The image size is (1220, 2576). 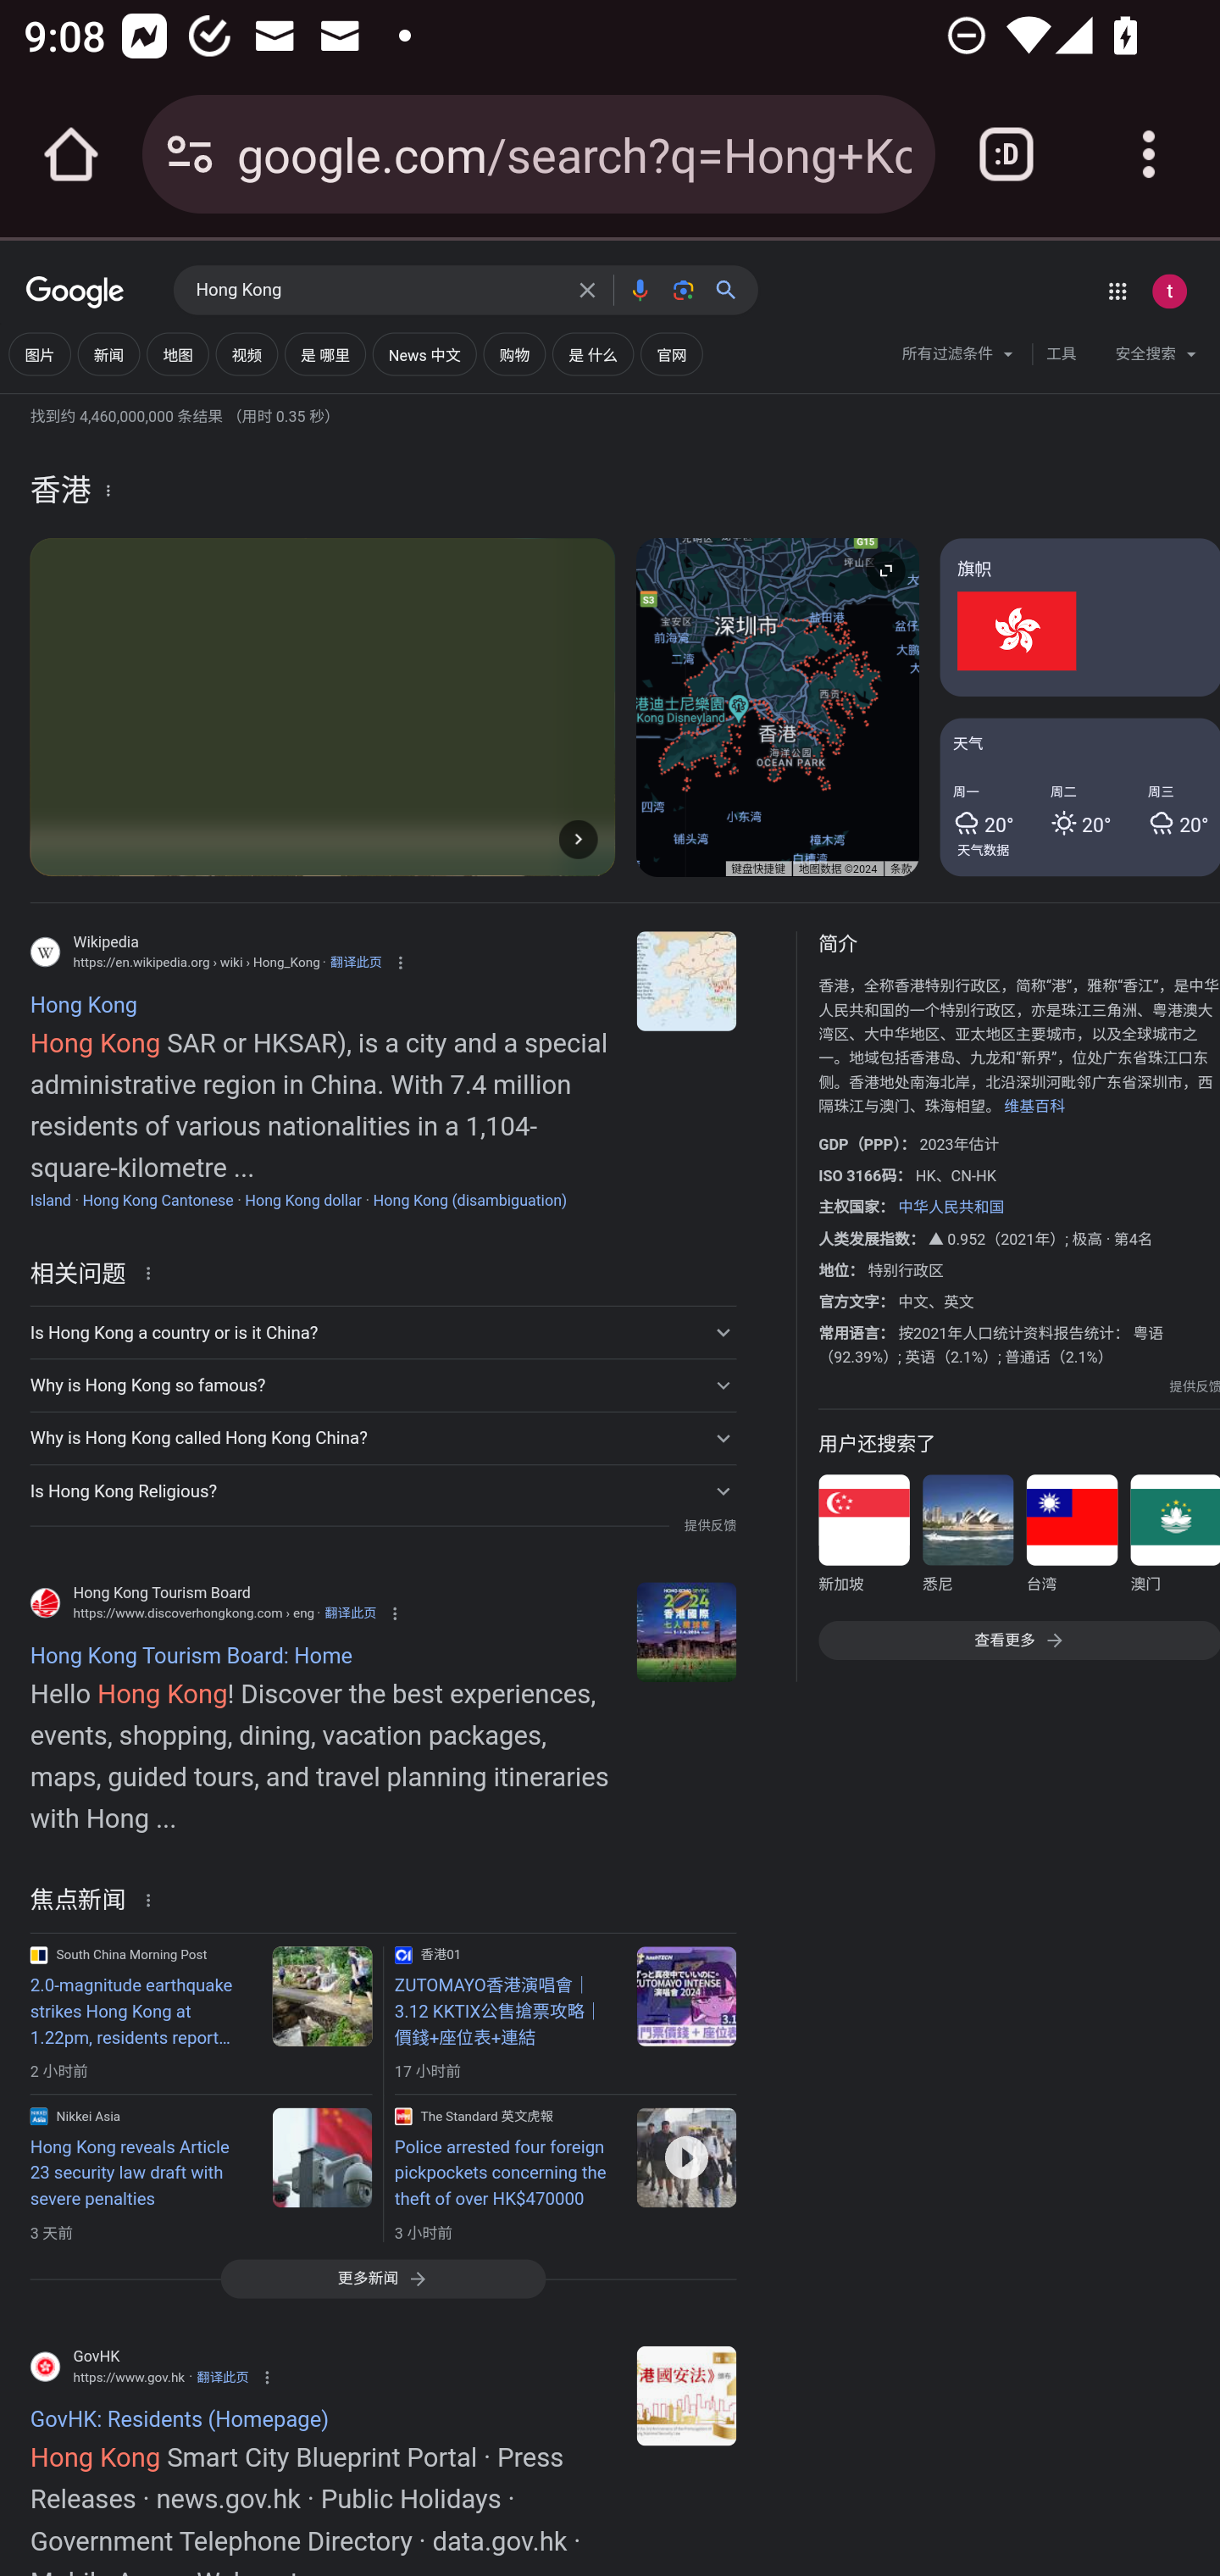 What do you see at coordinates (671, 354) in the screenshot?
I see `添加“官网” 官网` at bounding box center [671, 354].